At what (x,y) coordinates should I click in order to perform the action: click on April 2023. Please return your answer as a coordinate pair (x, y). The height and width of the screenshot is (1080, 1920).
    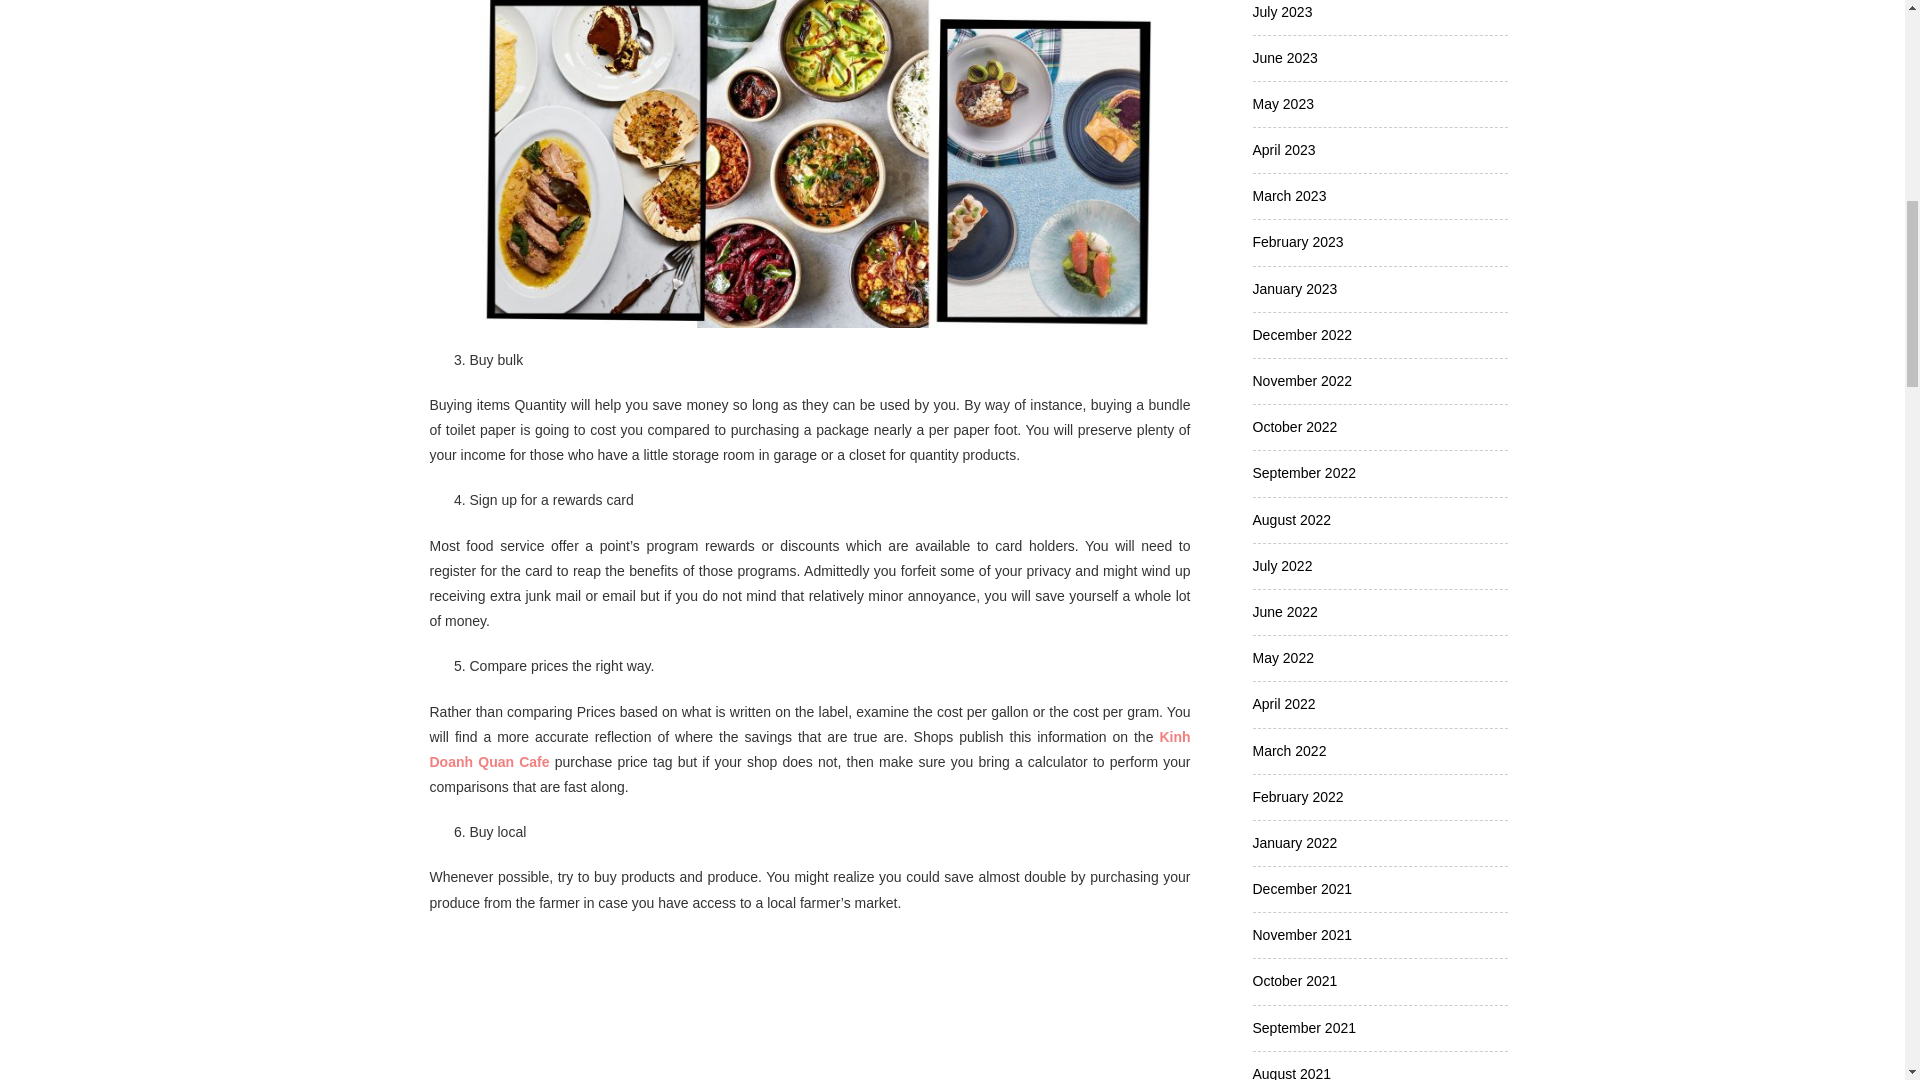
    Looking at the image, I should click on (1283, 149).